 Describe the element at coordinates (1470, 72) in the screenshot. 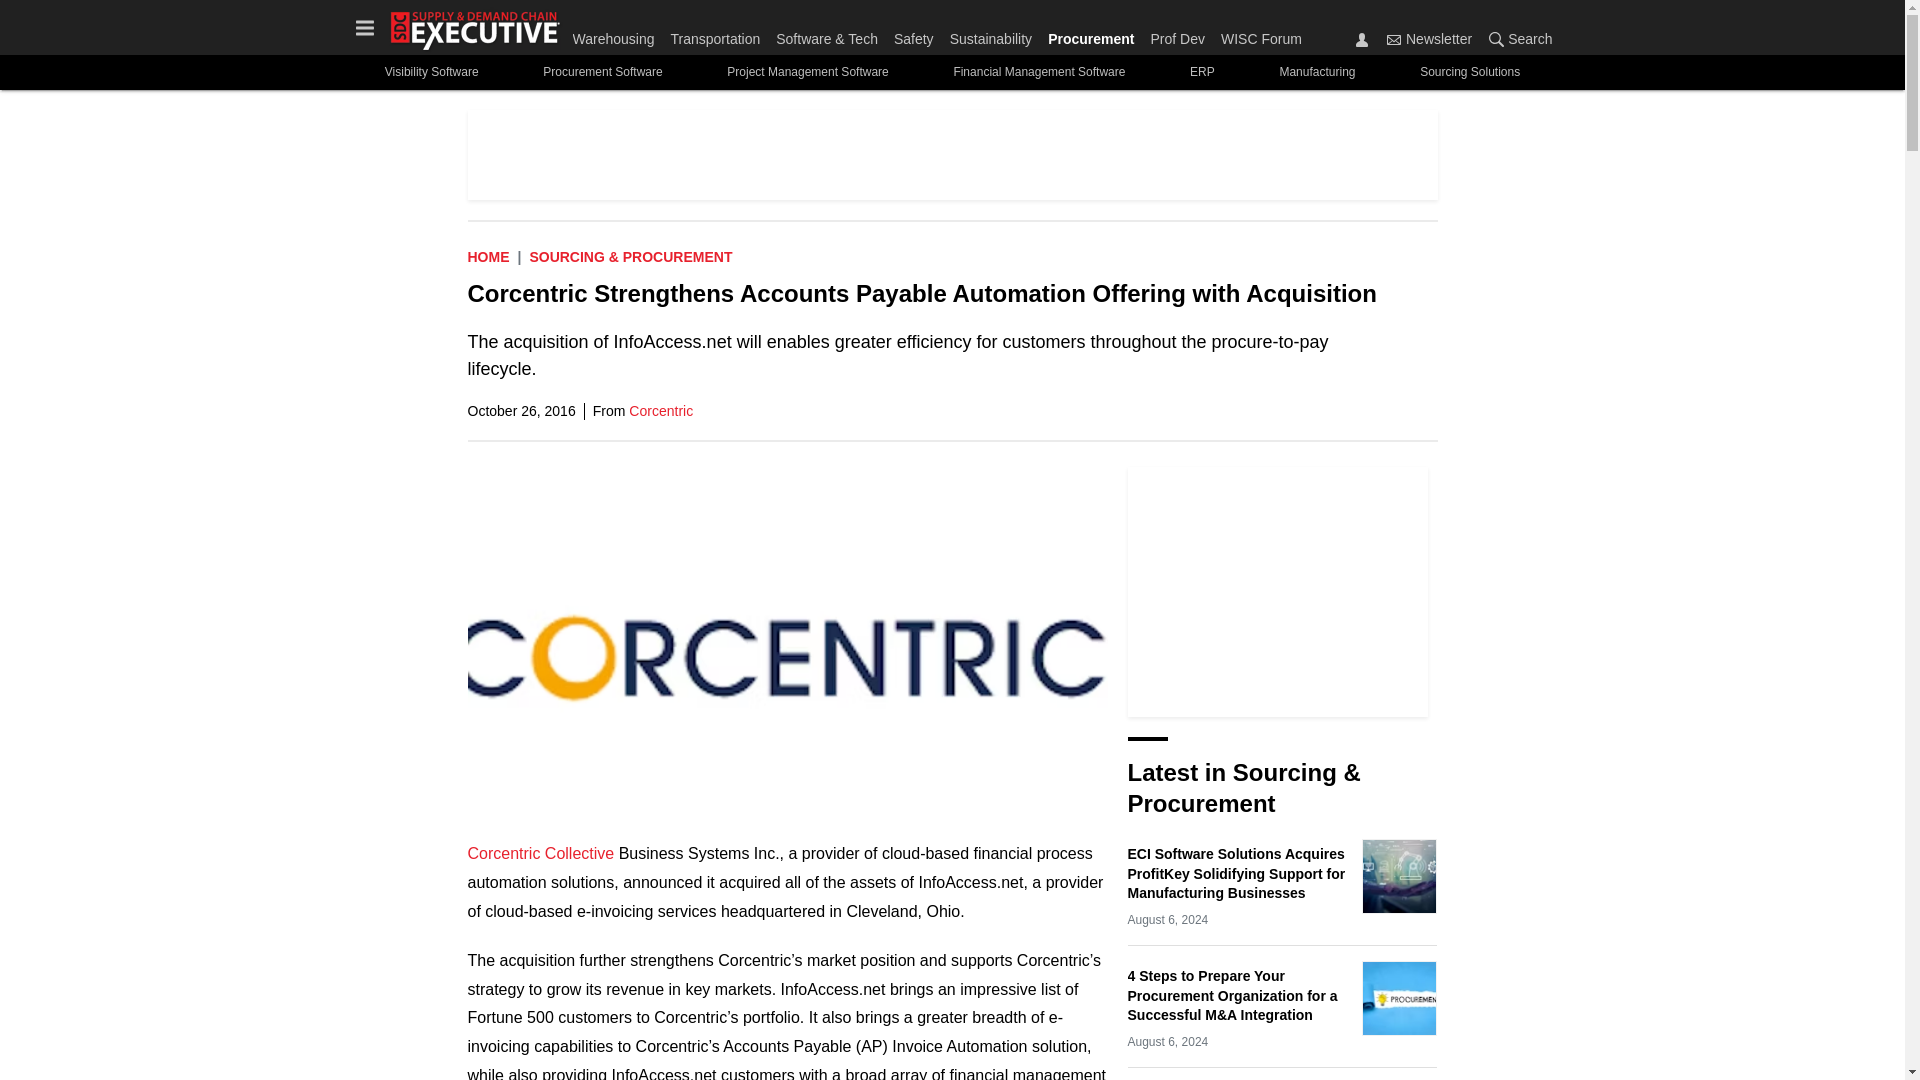

I see `Sourcing Solutions` at that location.